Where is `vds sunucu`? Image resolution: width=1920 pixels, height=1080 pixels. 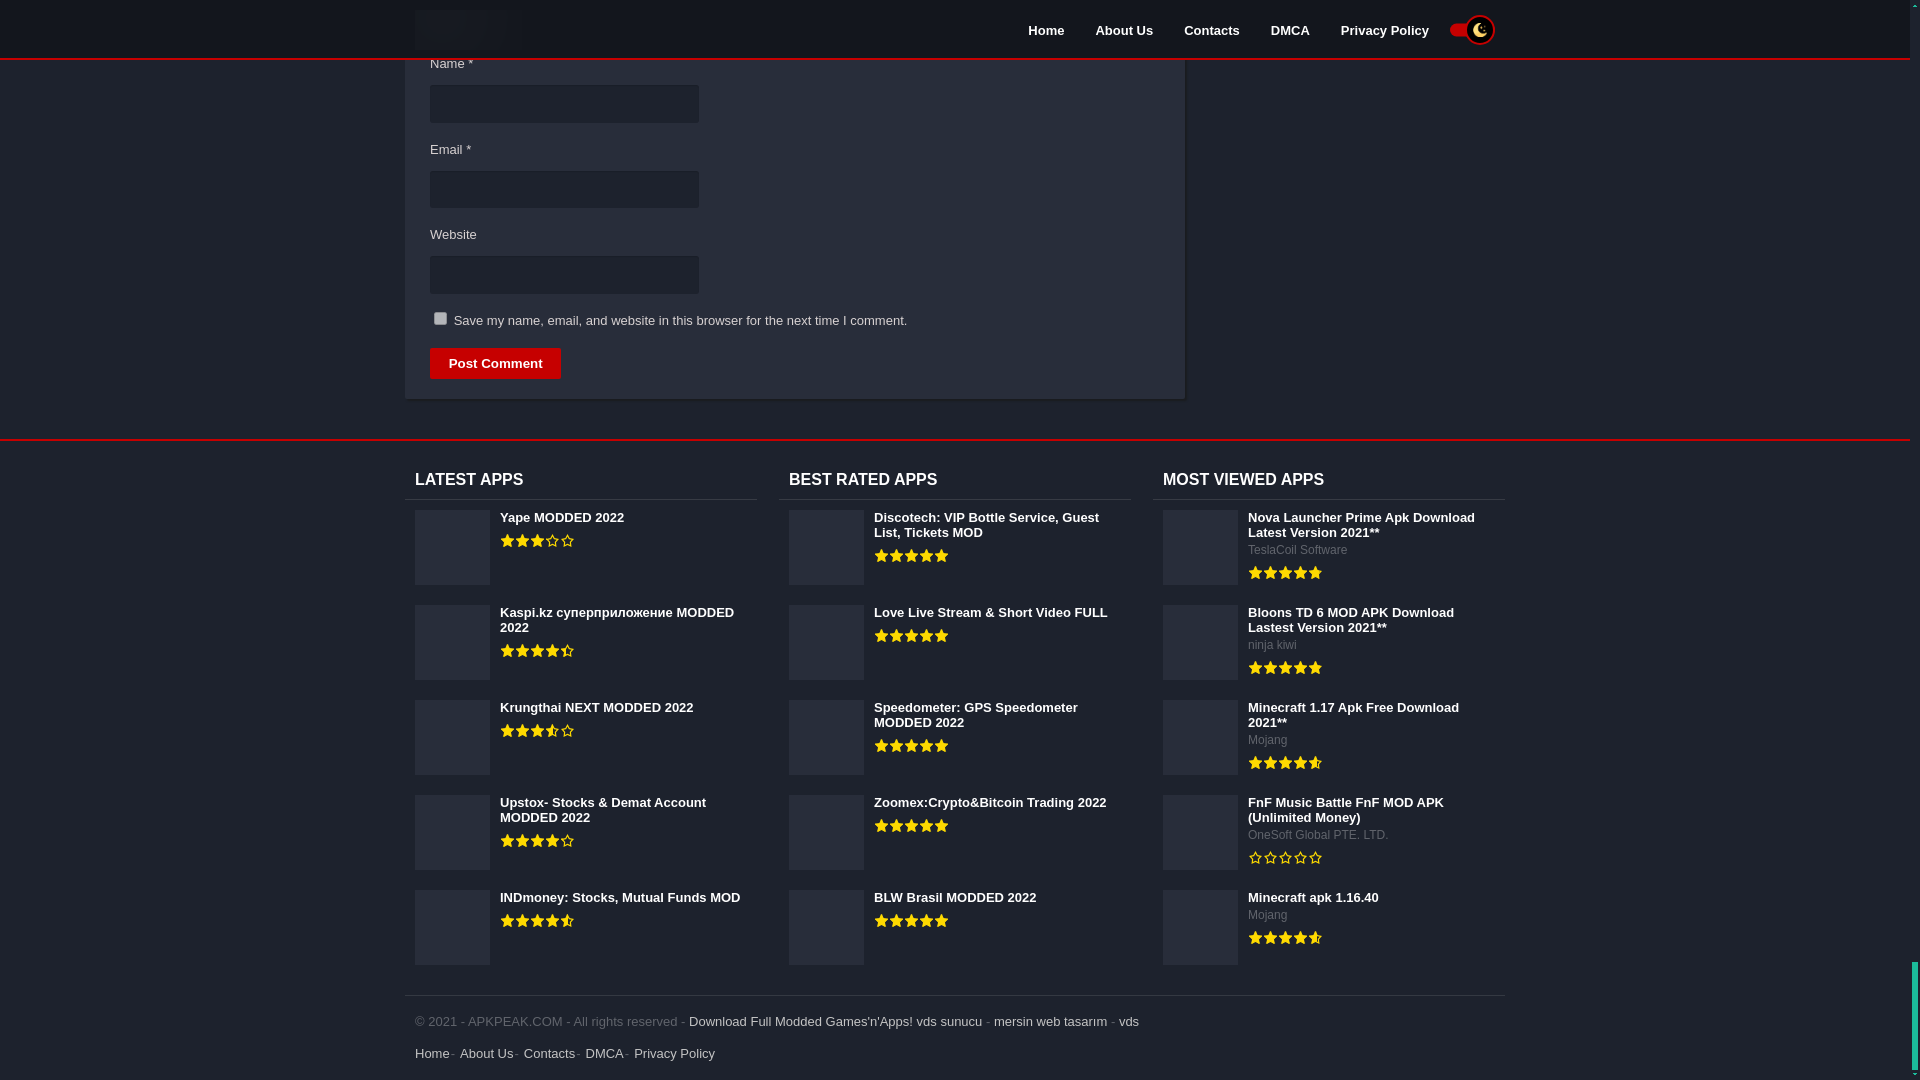
vds sunucu is located at coordinates (950, 1022).